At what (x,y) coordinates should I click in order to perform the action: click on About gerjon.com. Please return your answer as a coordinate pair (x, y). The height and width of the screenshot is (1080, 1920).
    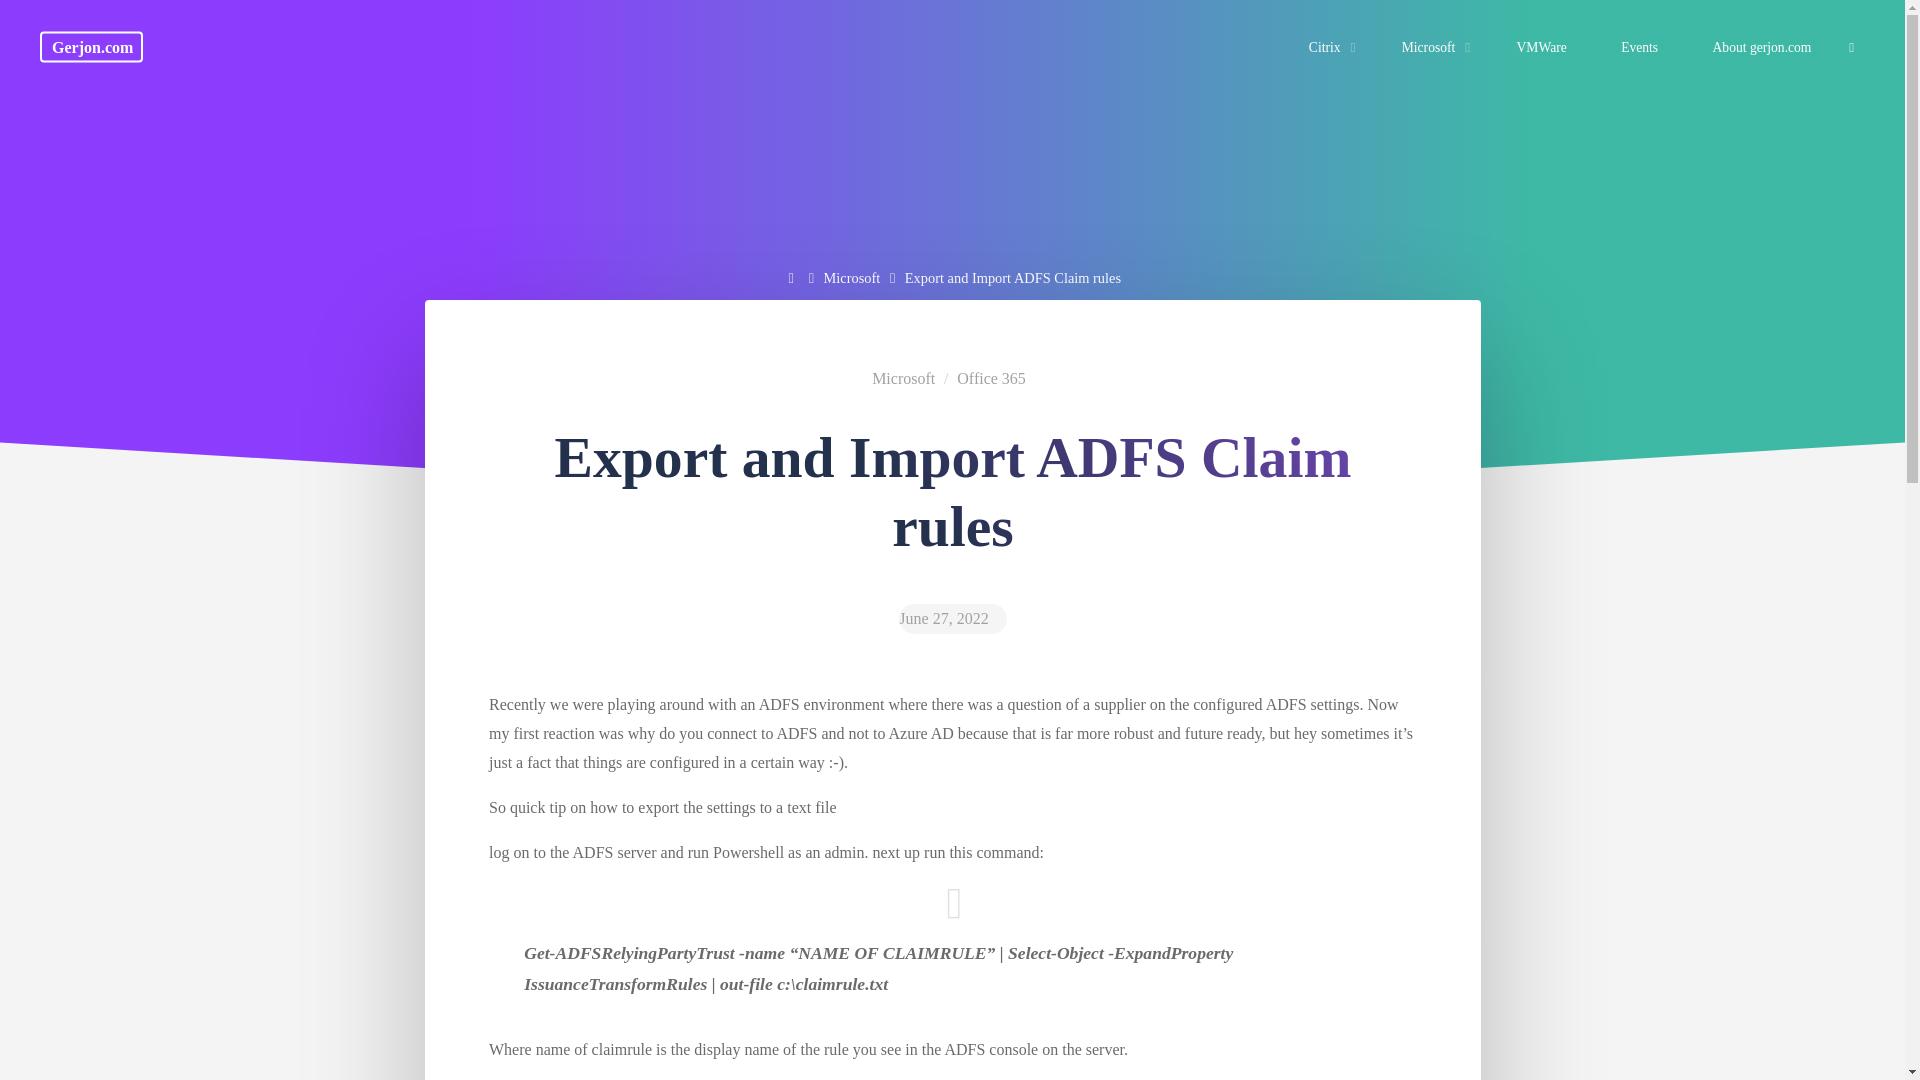
    Looking at the image, I should click on (1761, 47).